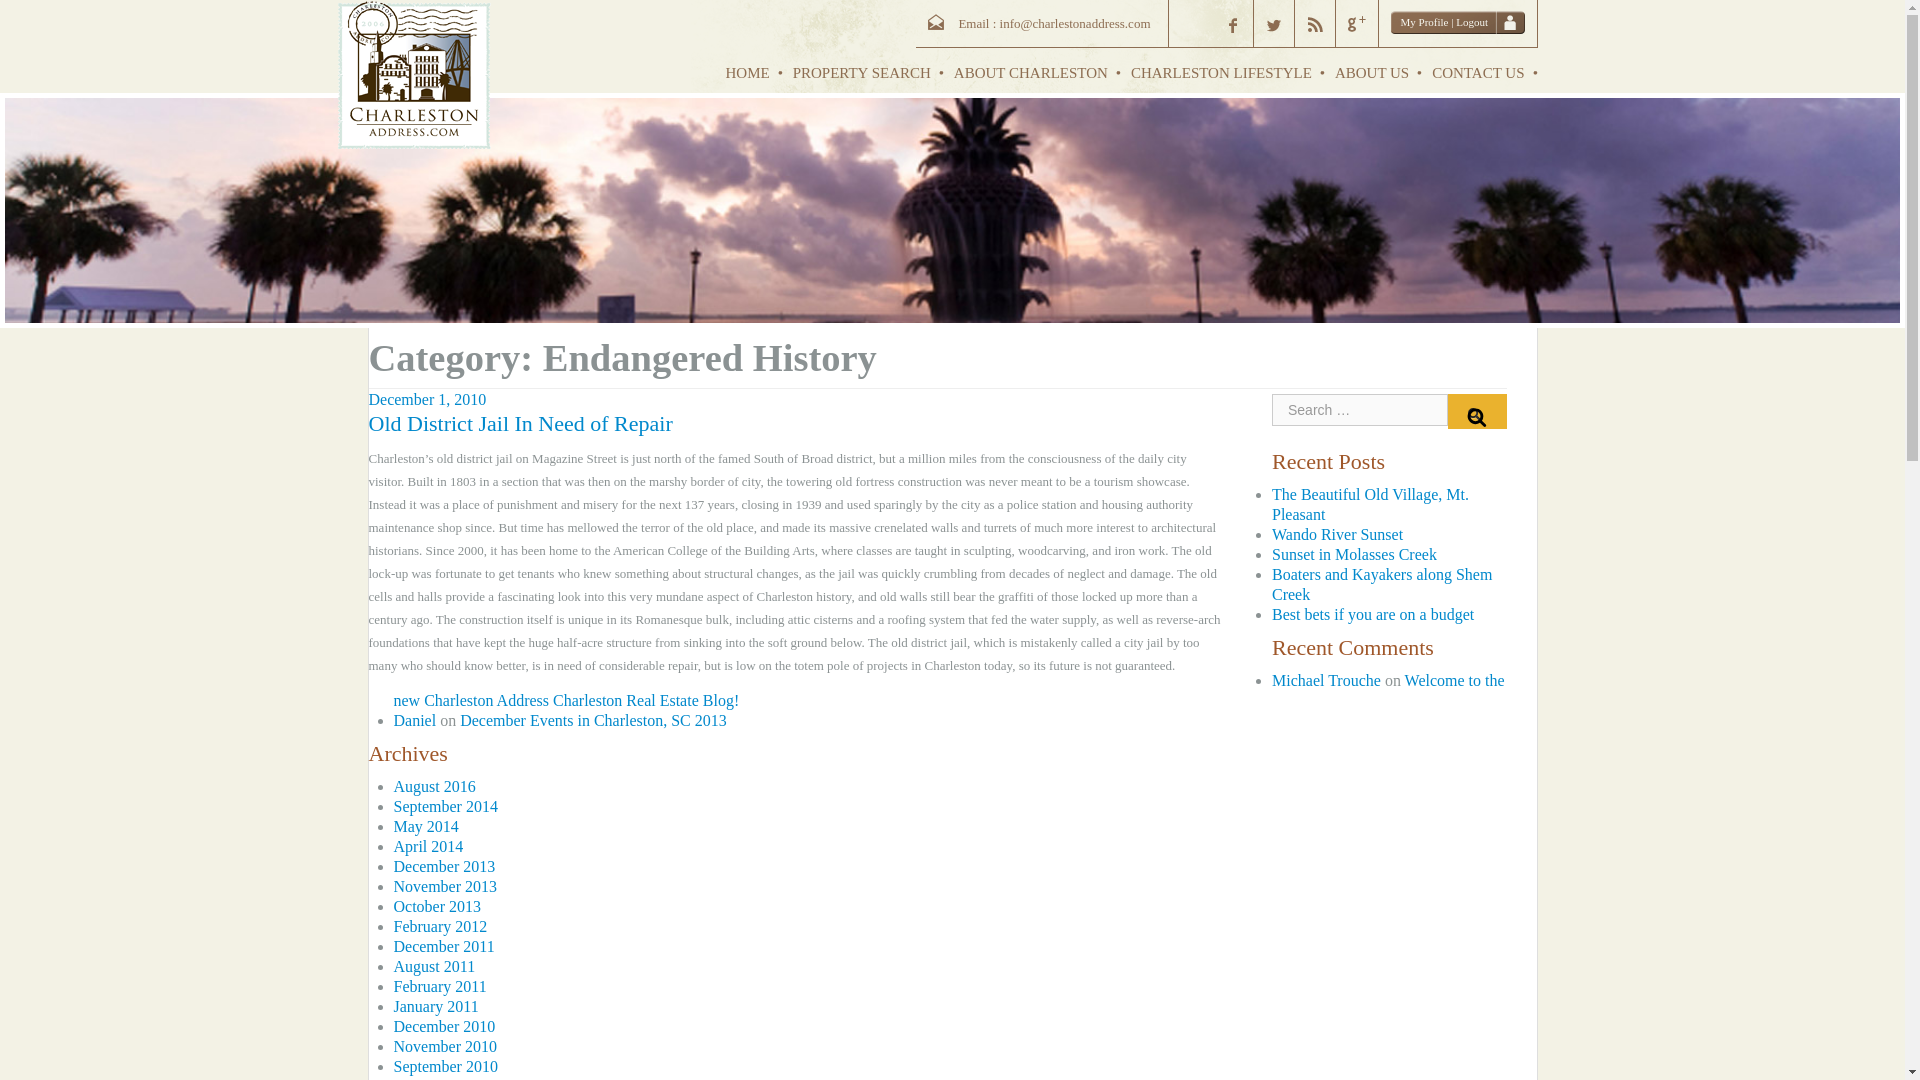  Describe the element at coordinates (1423, 22) in the screenshot. I see `My Profile` at that location.